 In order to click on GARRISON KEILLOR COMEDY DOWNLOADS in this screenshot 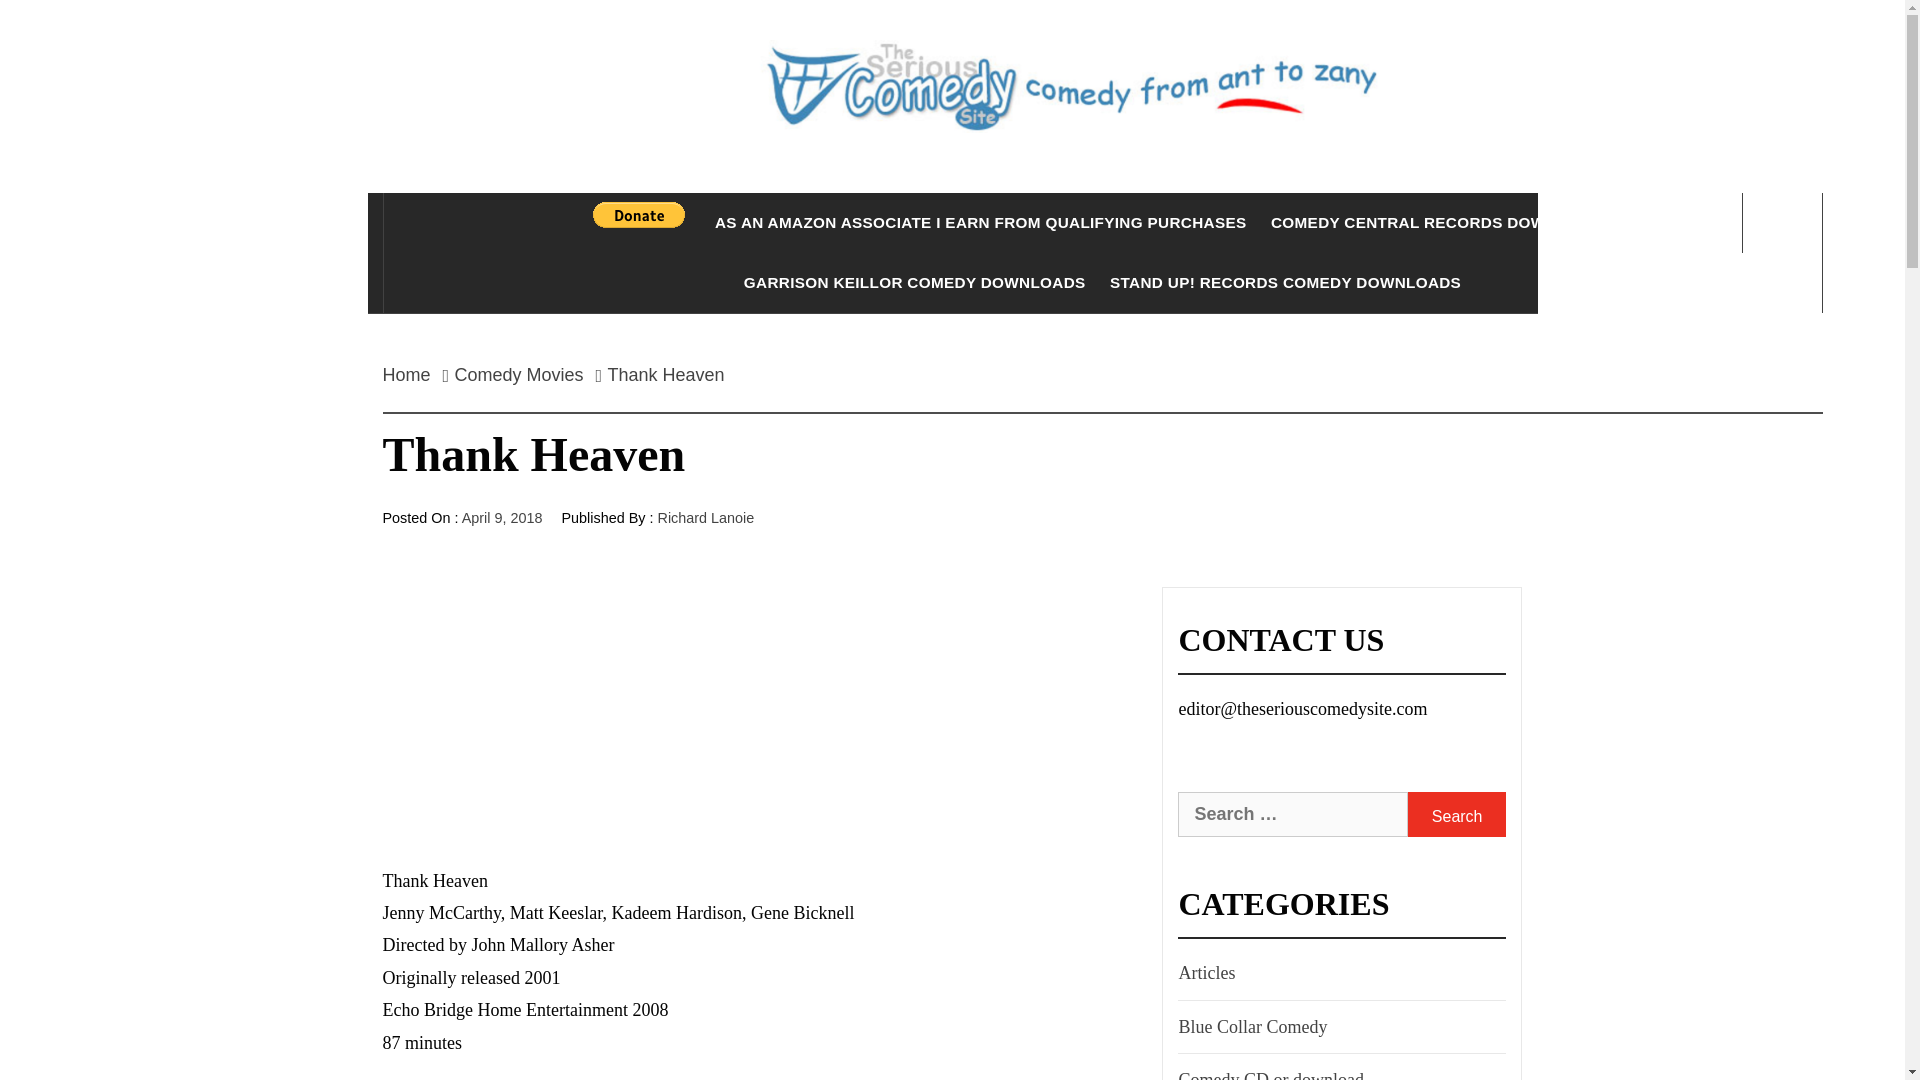, I will do `click(914, 282)`.